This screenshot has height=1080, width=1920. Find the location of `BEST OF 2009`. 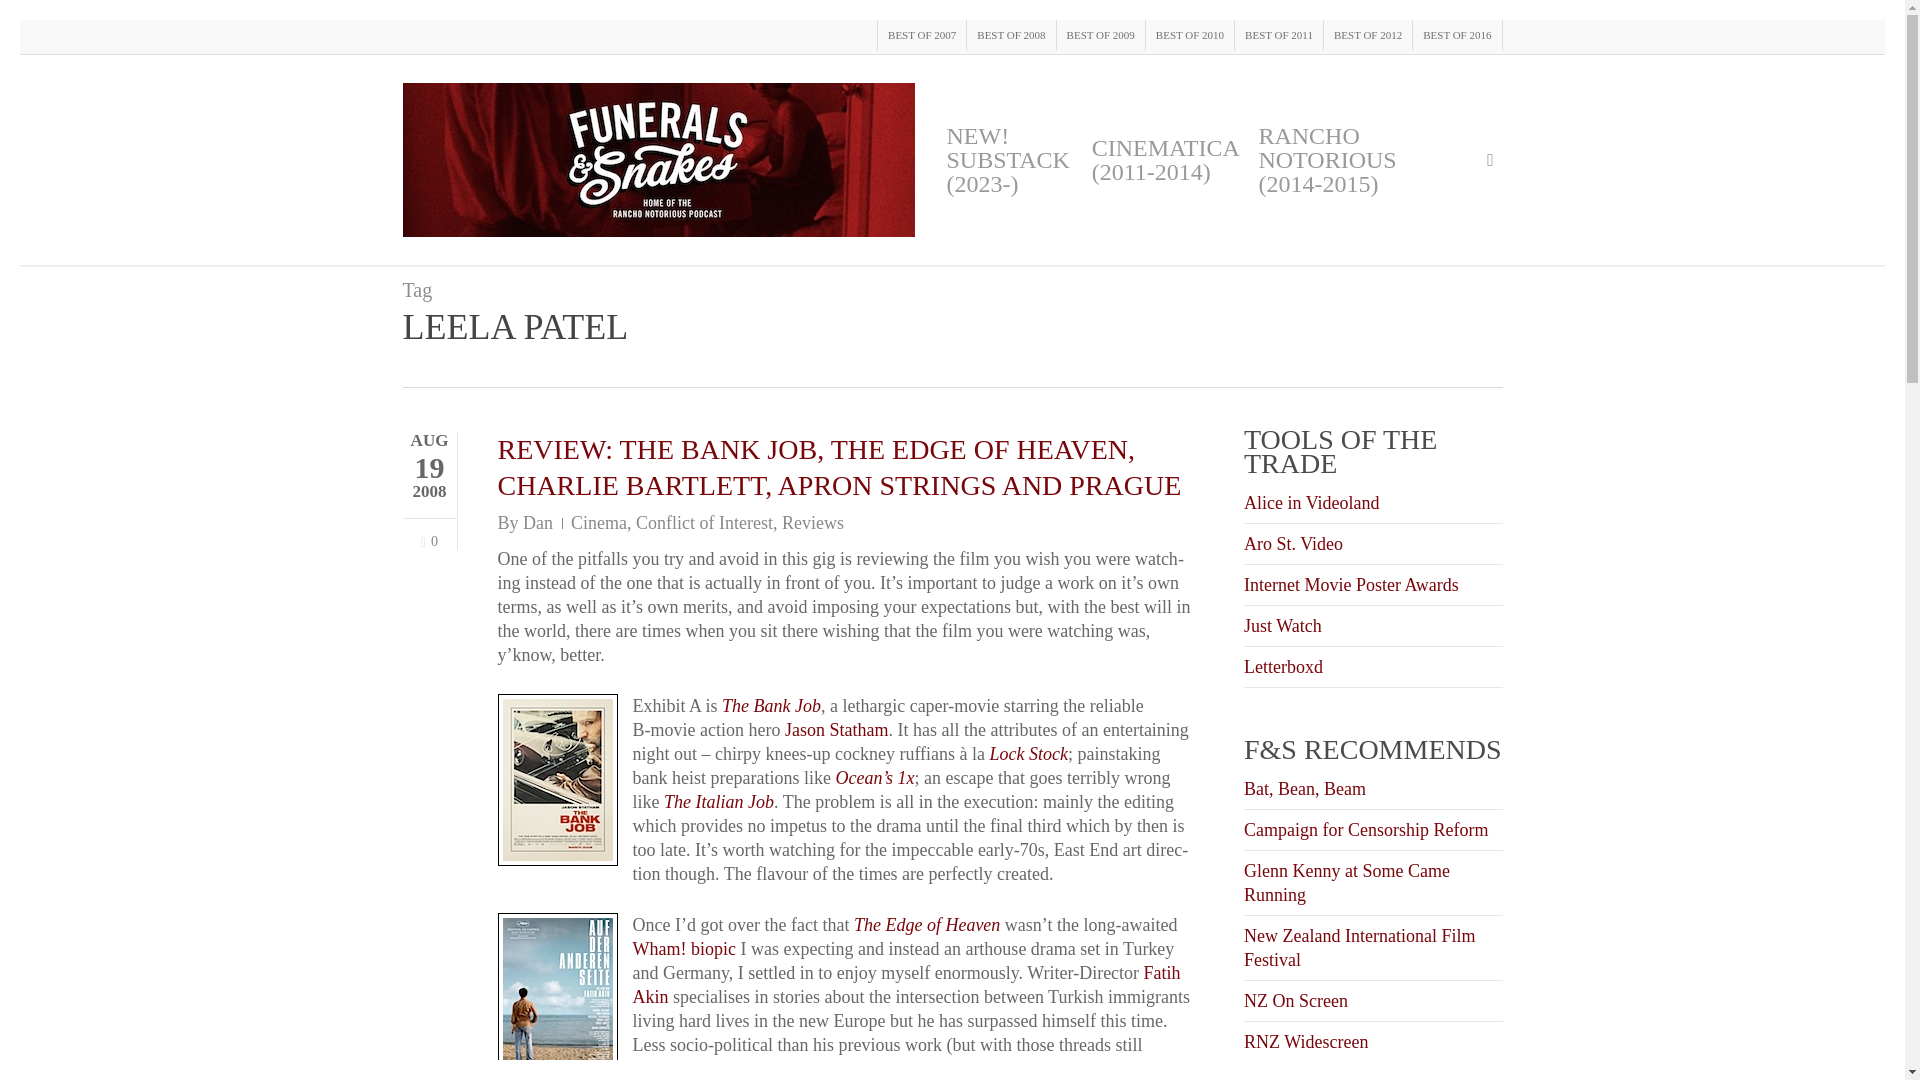

BEST OF 2009 is located at coordinates (1100, 35).